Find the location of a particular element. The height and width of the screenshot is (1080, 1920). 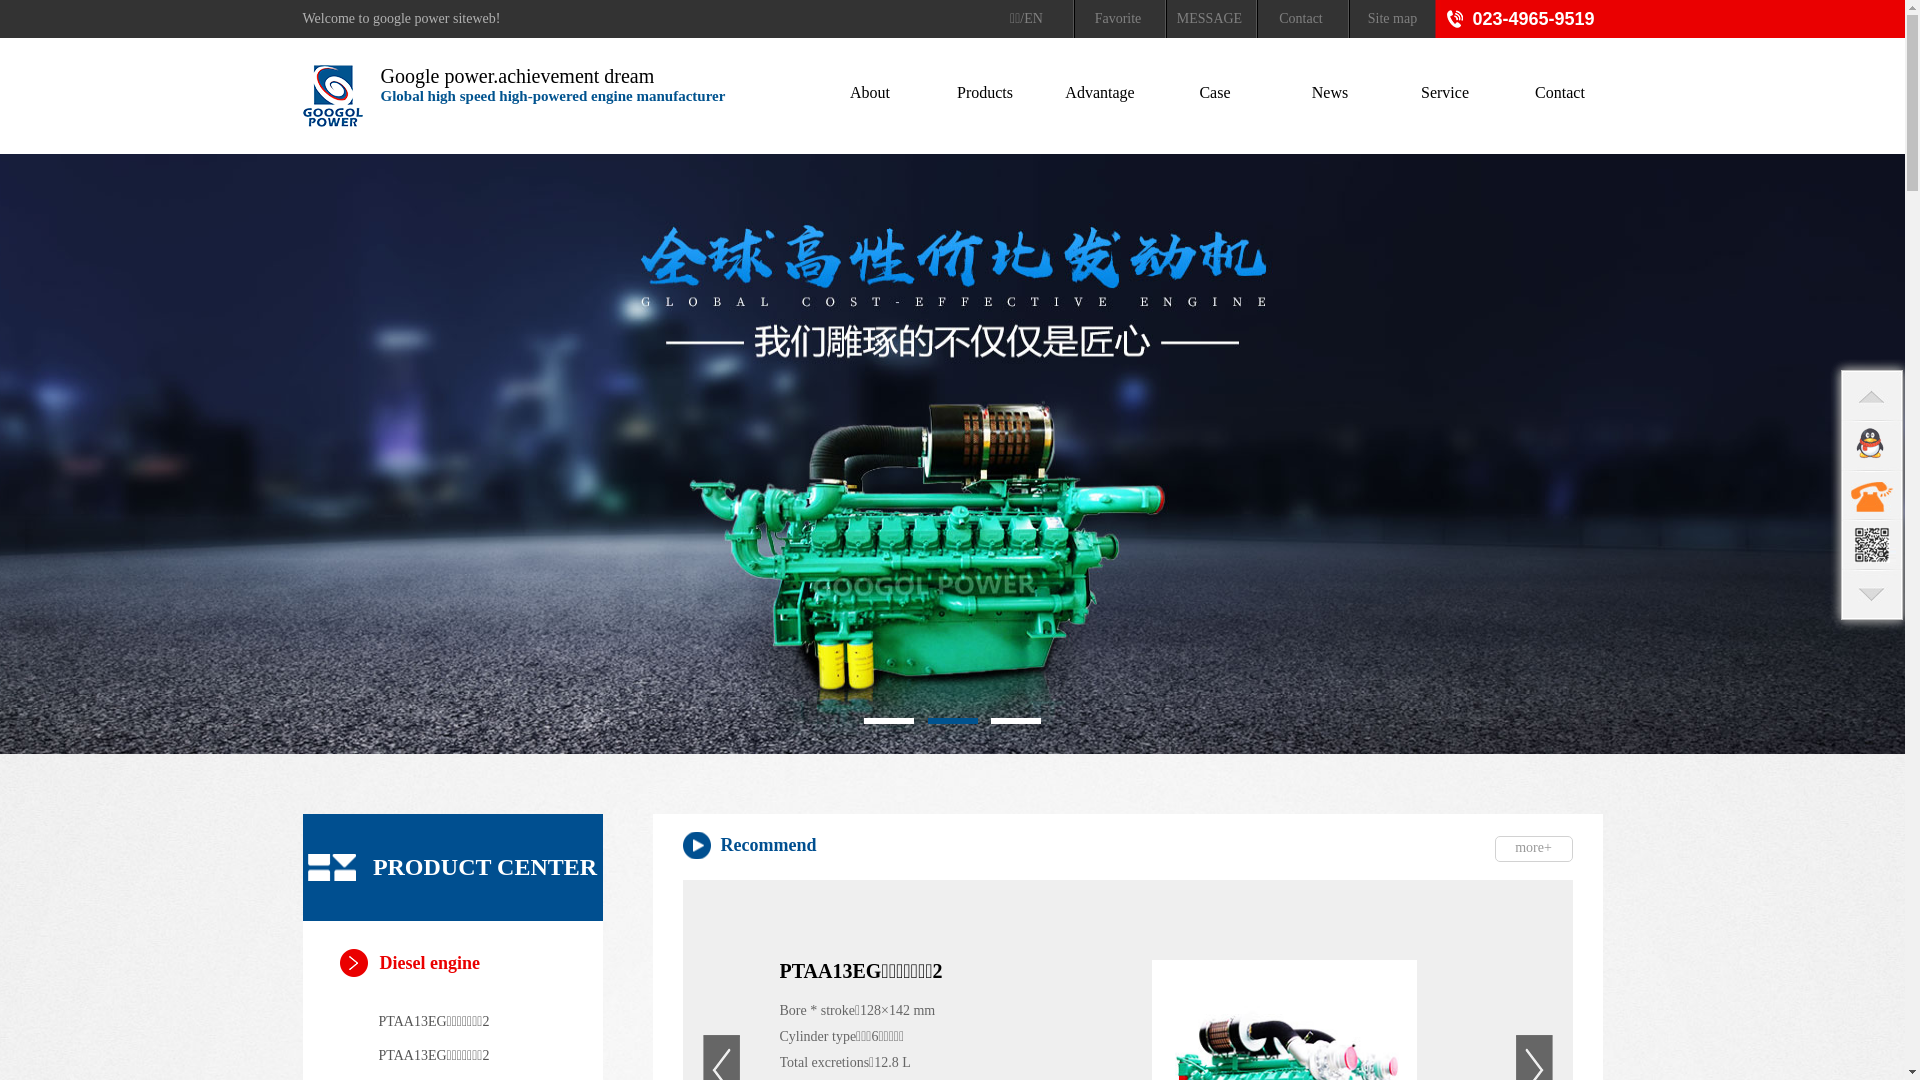

Contact is located at coordinates (1560, 92).